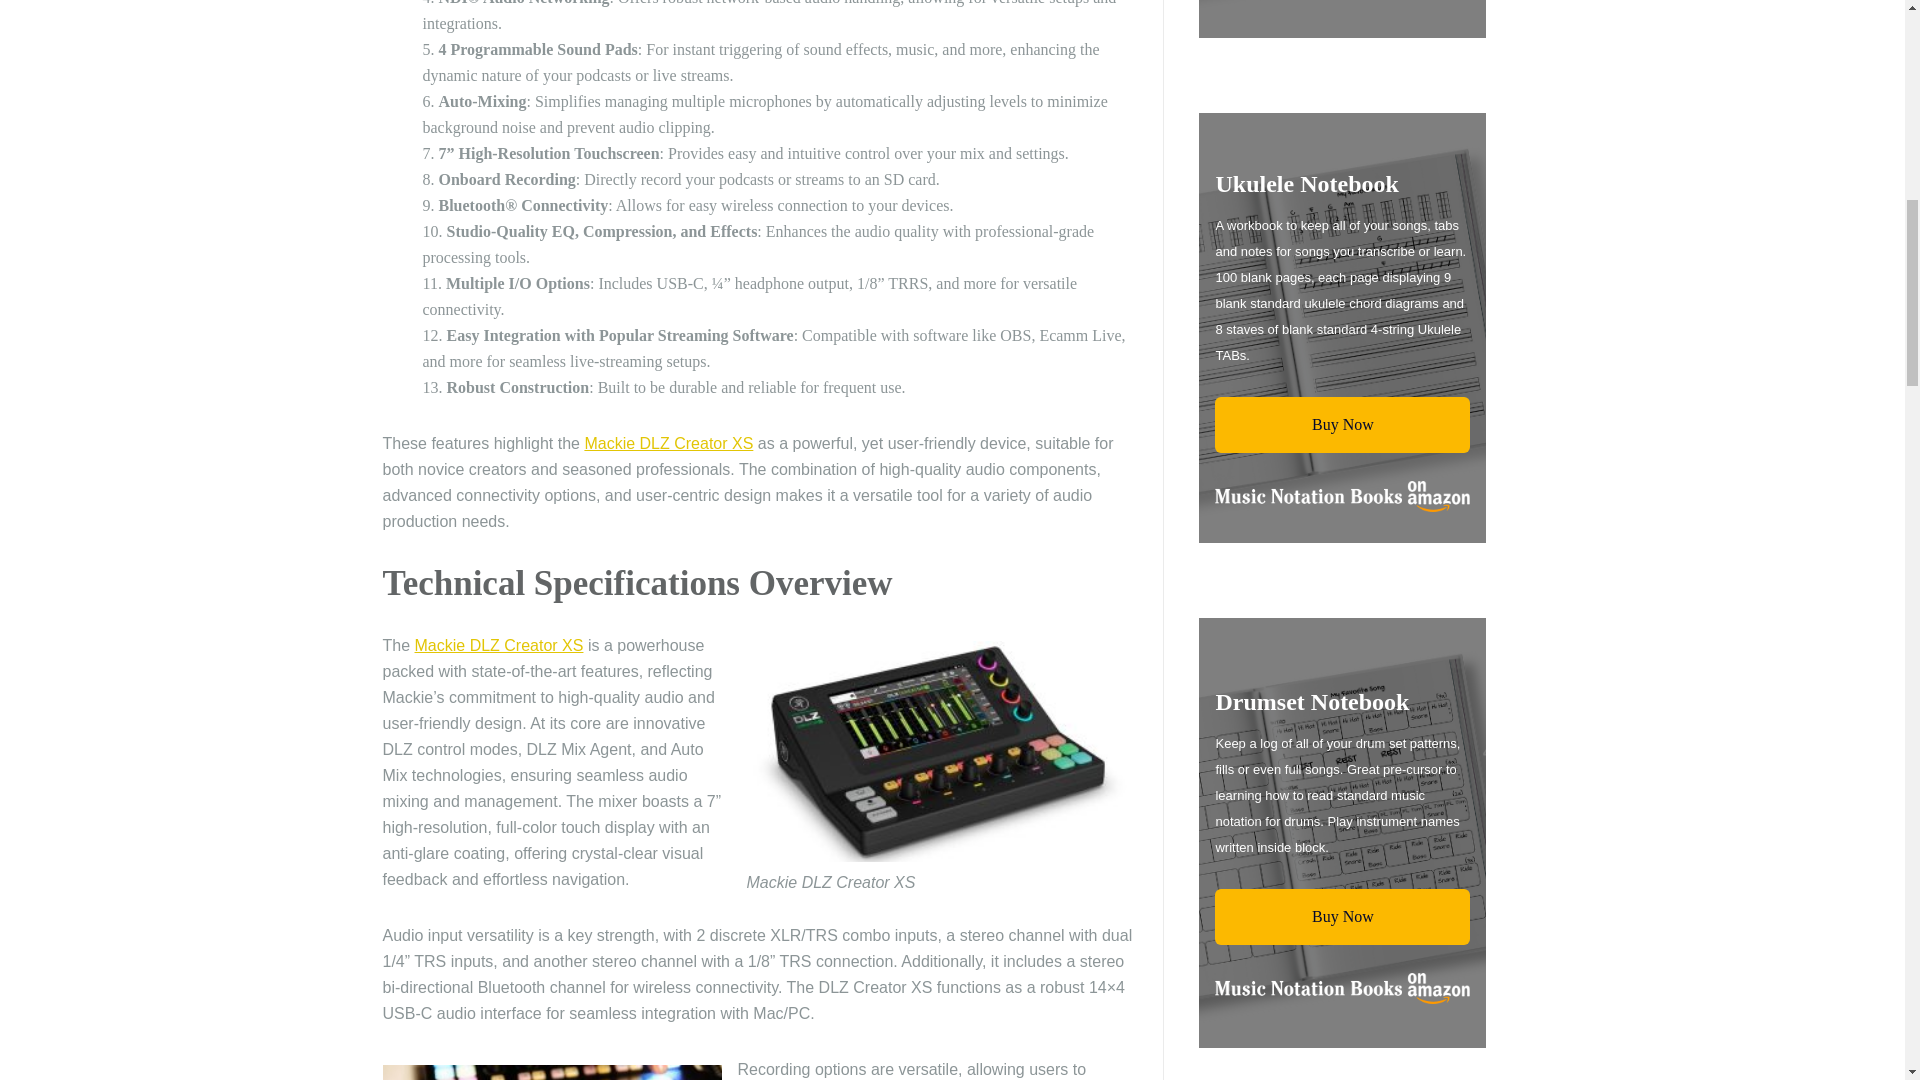  What do you see at coordinates (1342, 916) in the screenshot?
I see `Buy Now` at bounding box center [1342, 916].